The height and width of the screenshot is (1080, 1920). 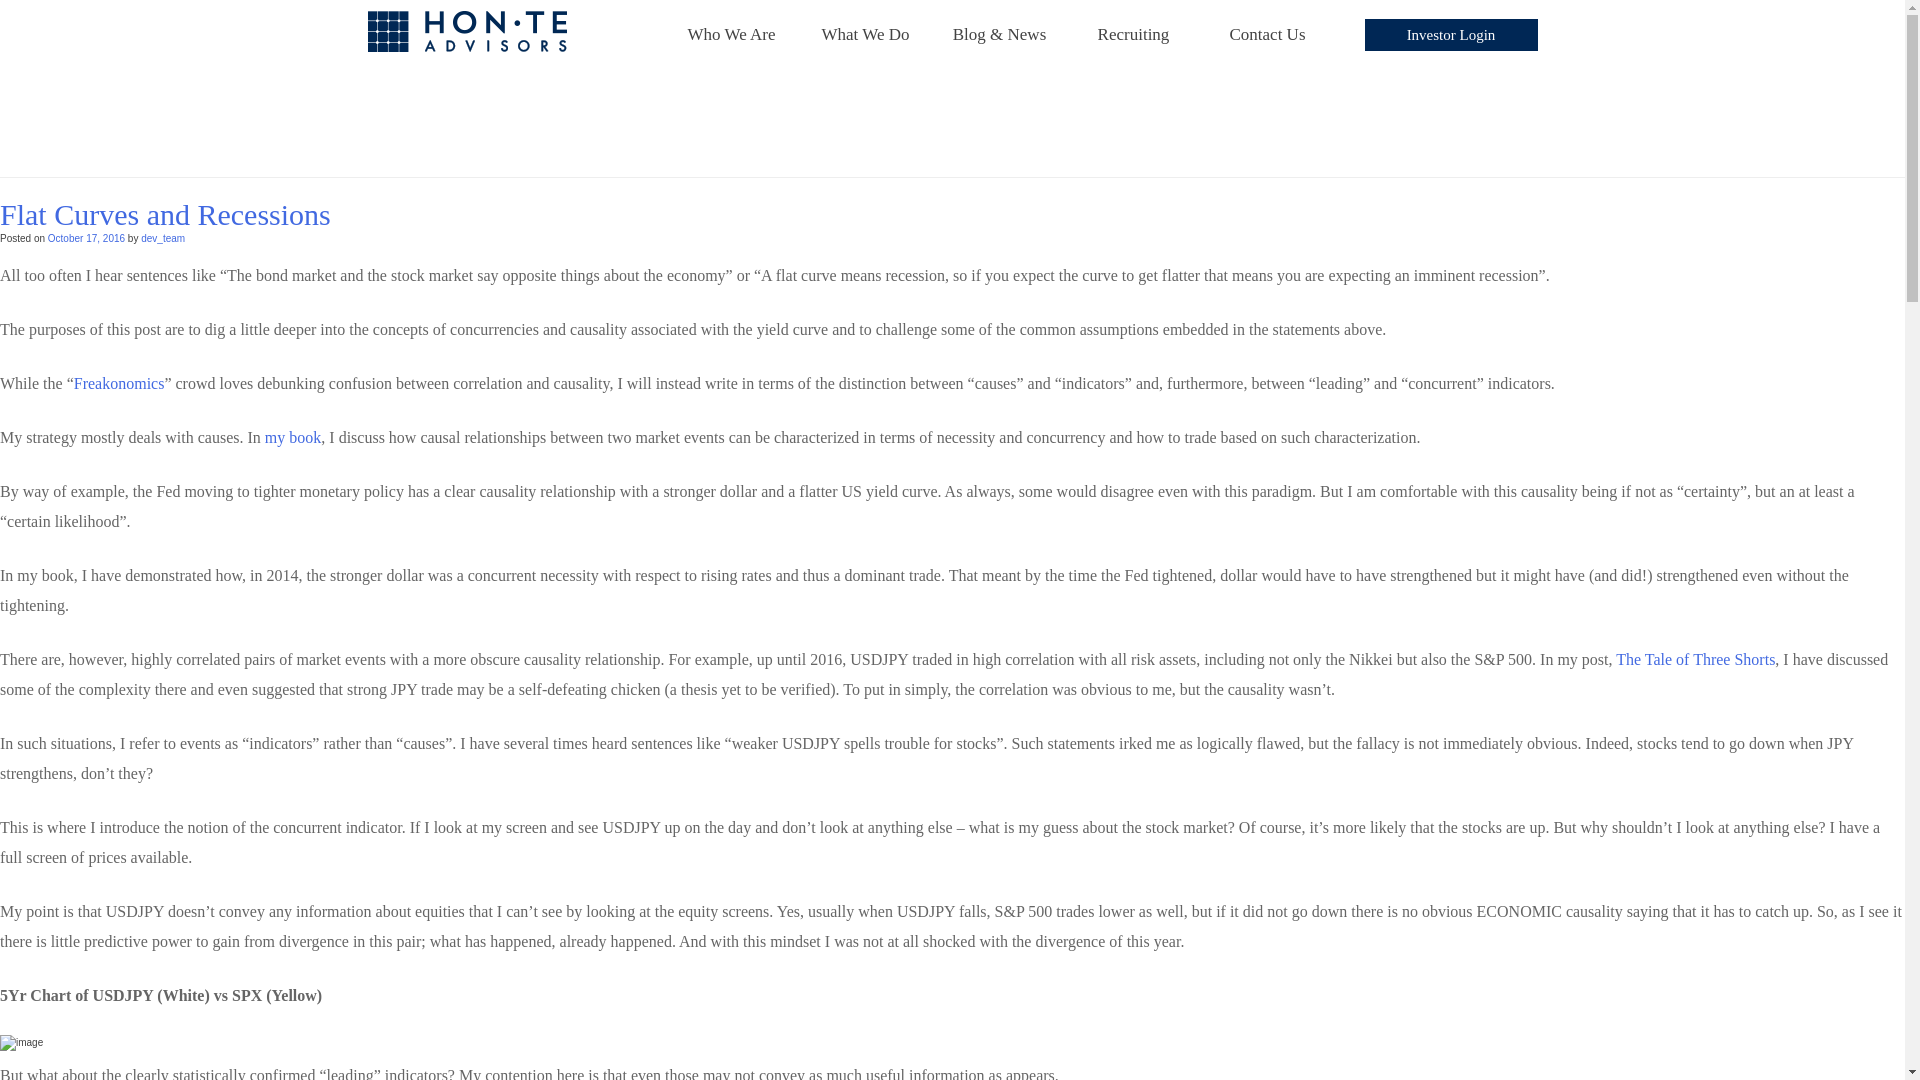 I want to click on October 17, 2016, so click(x=86, y=238).